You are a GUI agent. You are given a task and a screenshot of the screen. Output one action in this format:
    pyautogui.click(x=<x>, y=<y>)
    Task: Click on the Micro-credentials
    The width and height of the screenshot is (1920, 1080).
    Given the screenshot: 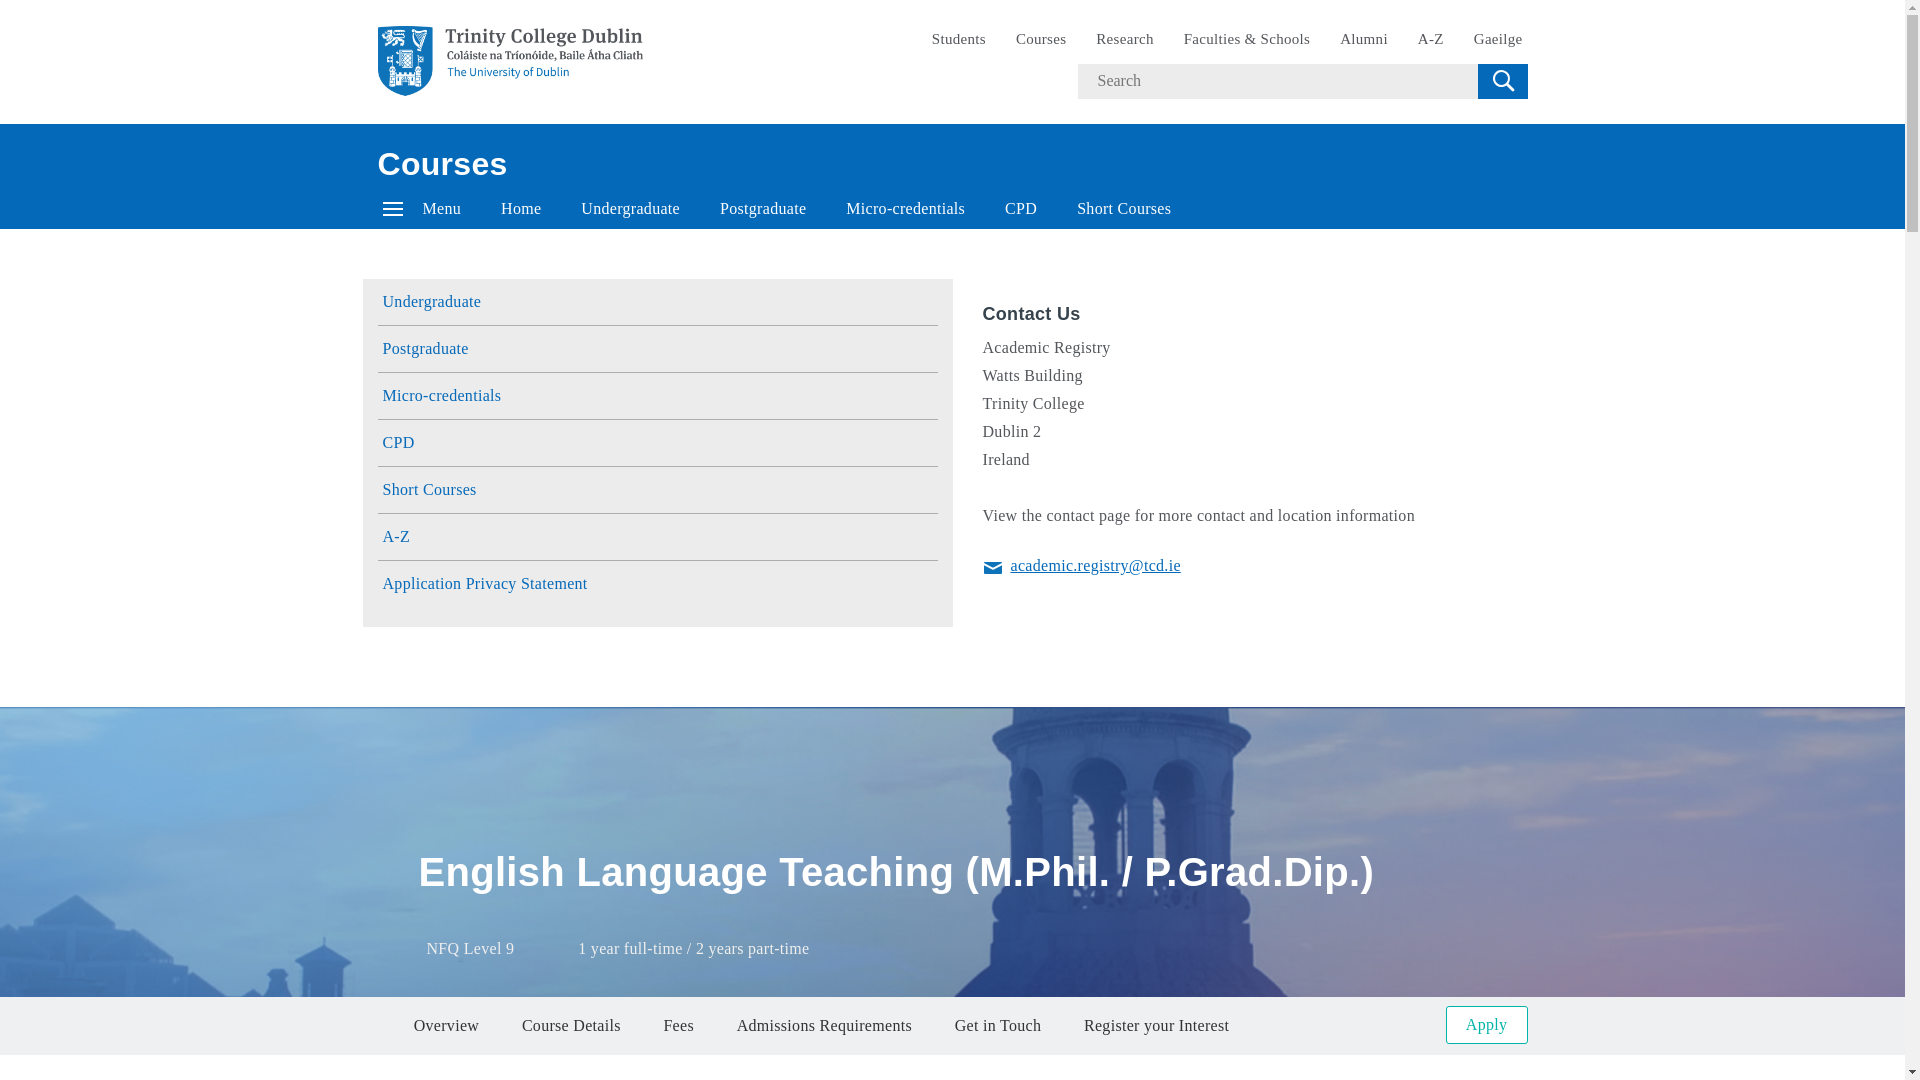 What is the action you would take?
    pyautogui.click(x=904, y=208)
    